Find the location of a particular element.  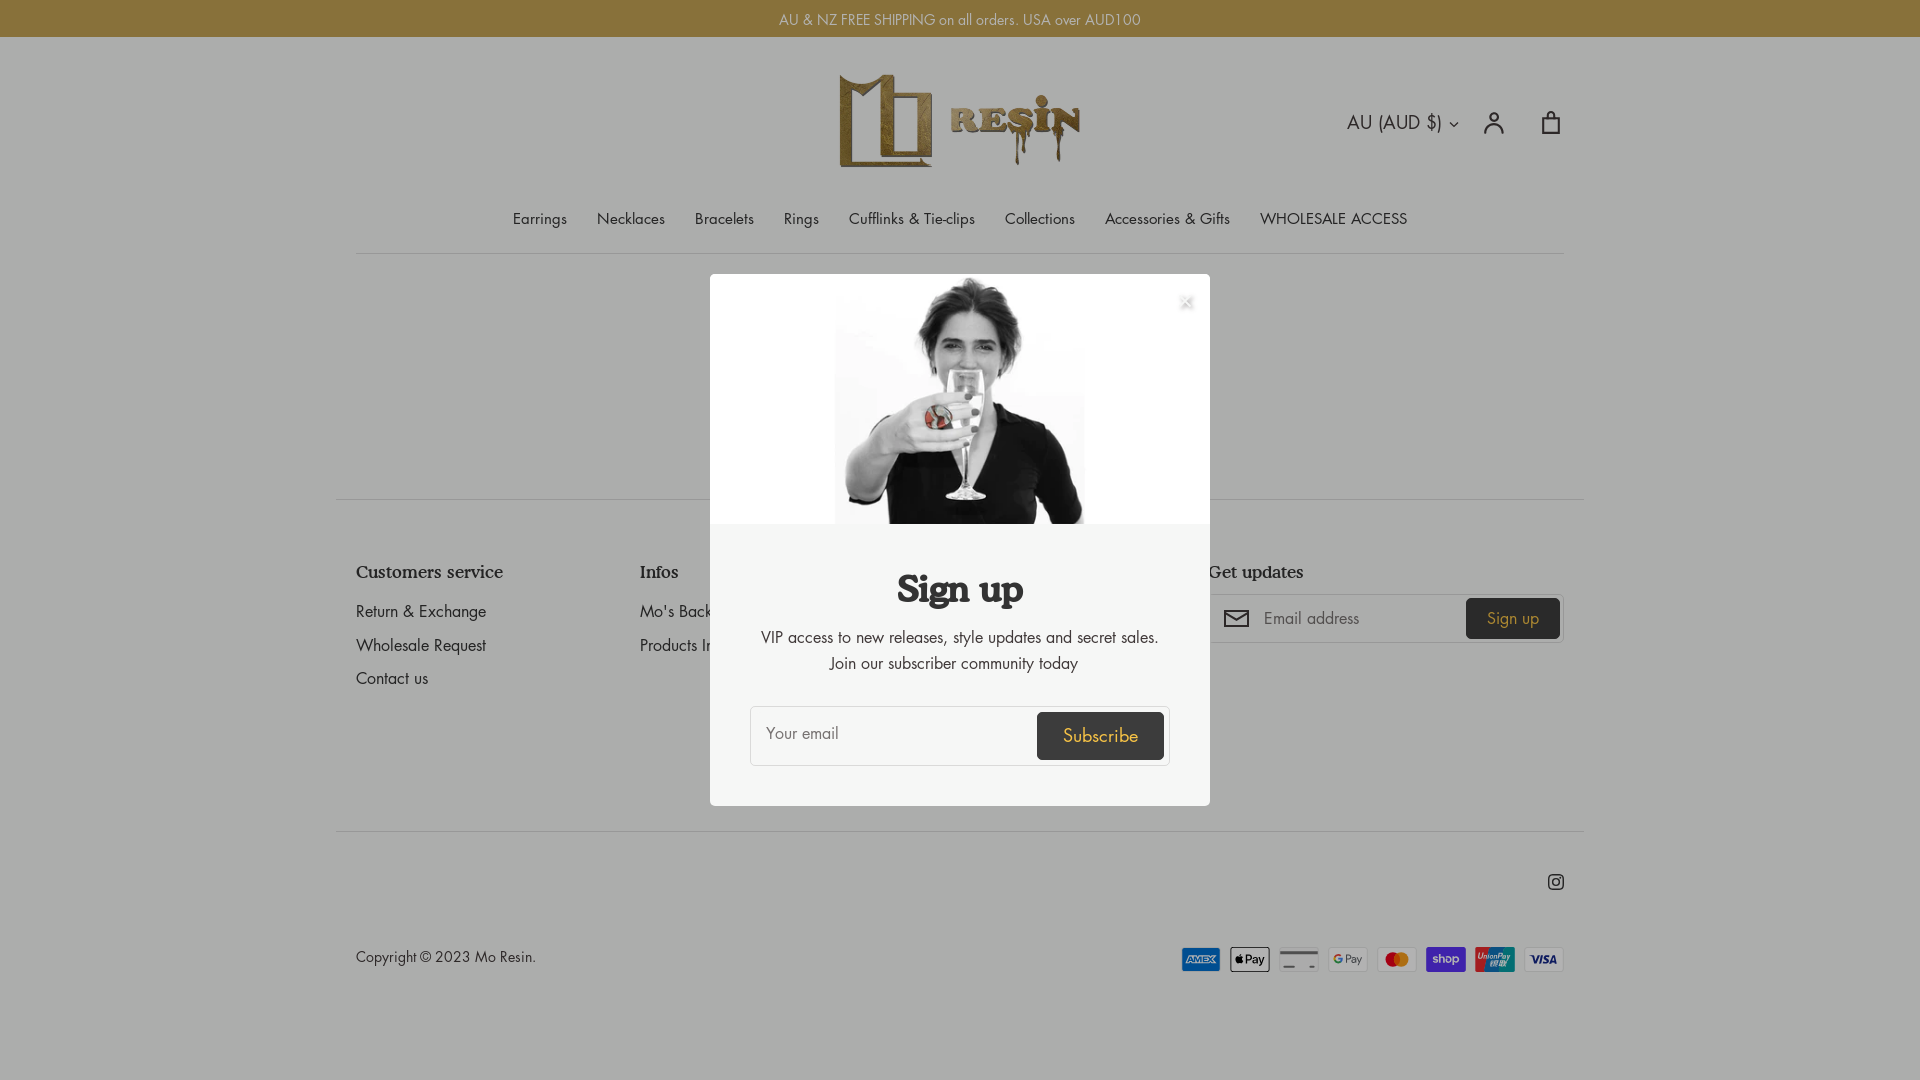

Necklaces is located at coordinates (960, 679).